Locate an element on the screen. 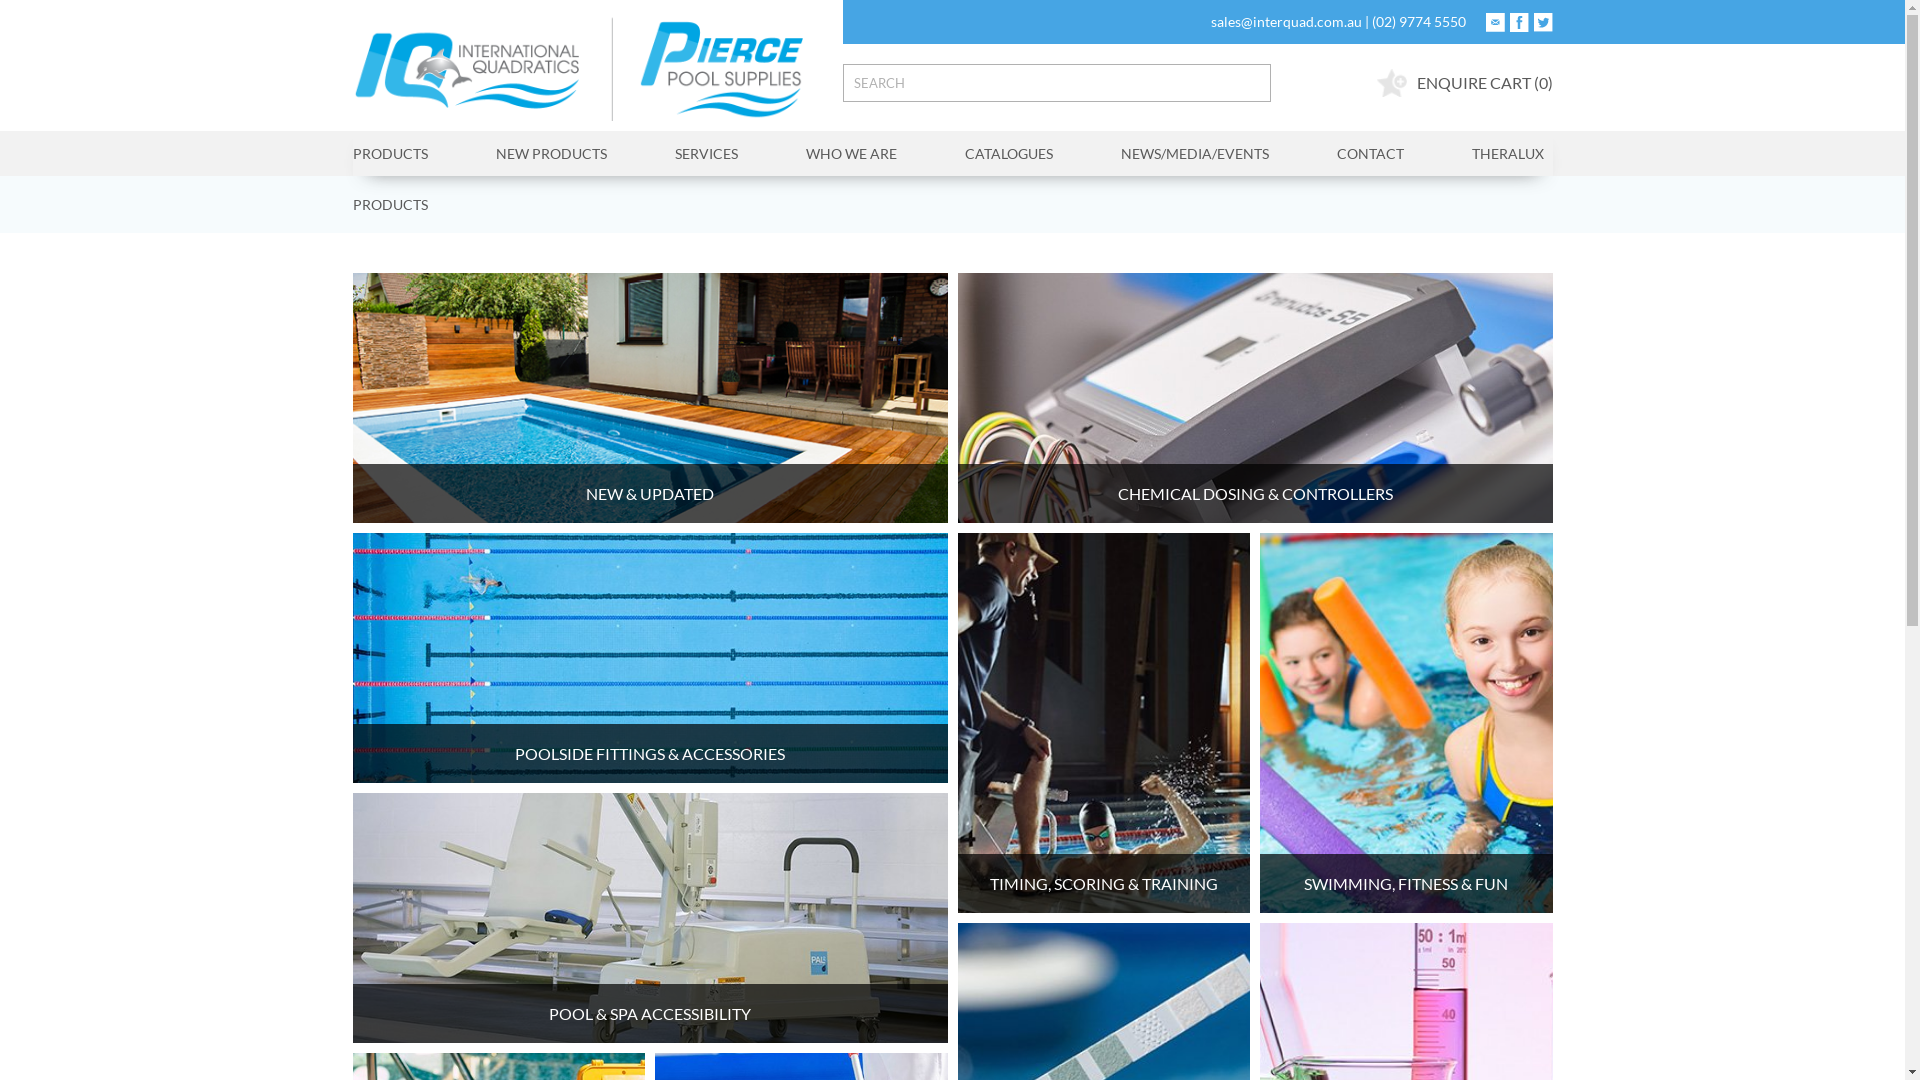 The height and width of the screenshot is (1080, 1920). SERVICES is located at coordinates (706, 154).